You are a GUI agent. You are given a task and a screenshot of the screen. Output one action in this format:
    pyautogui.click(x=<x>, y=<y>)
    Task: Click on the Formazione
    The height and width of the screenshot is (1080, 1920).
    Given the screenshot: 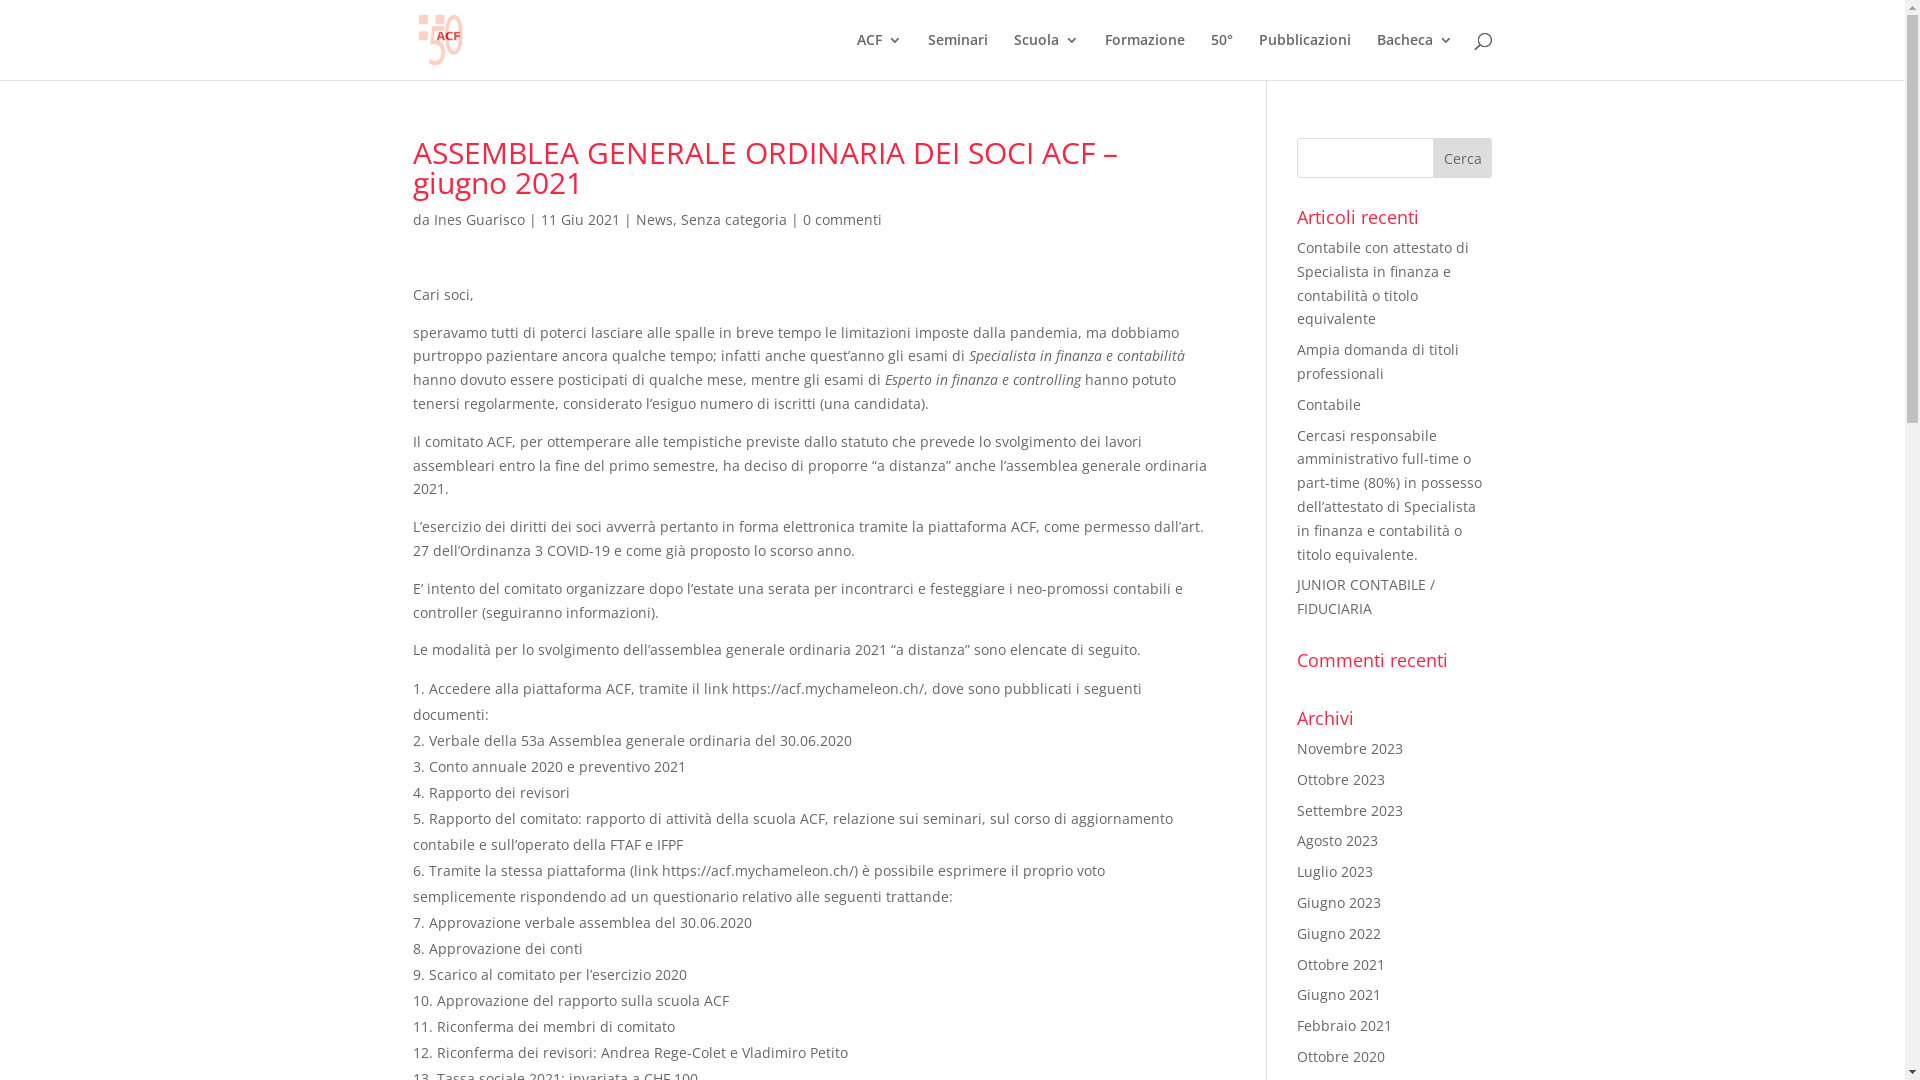 What is the action you would take?
    pyautogui.click(x=1144, y=56)
    